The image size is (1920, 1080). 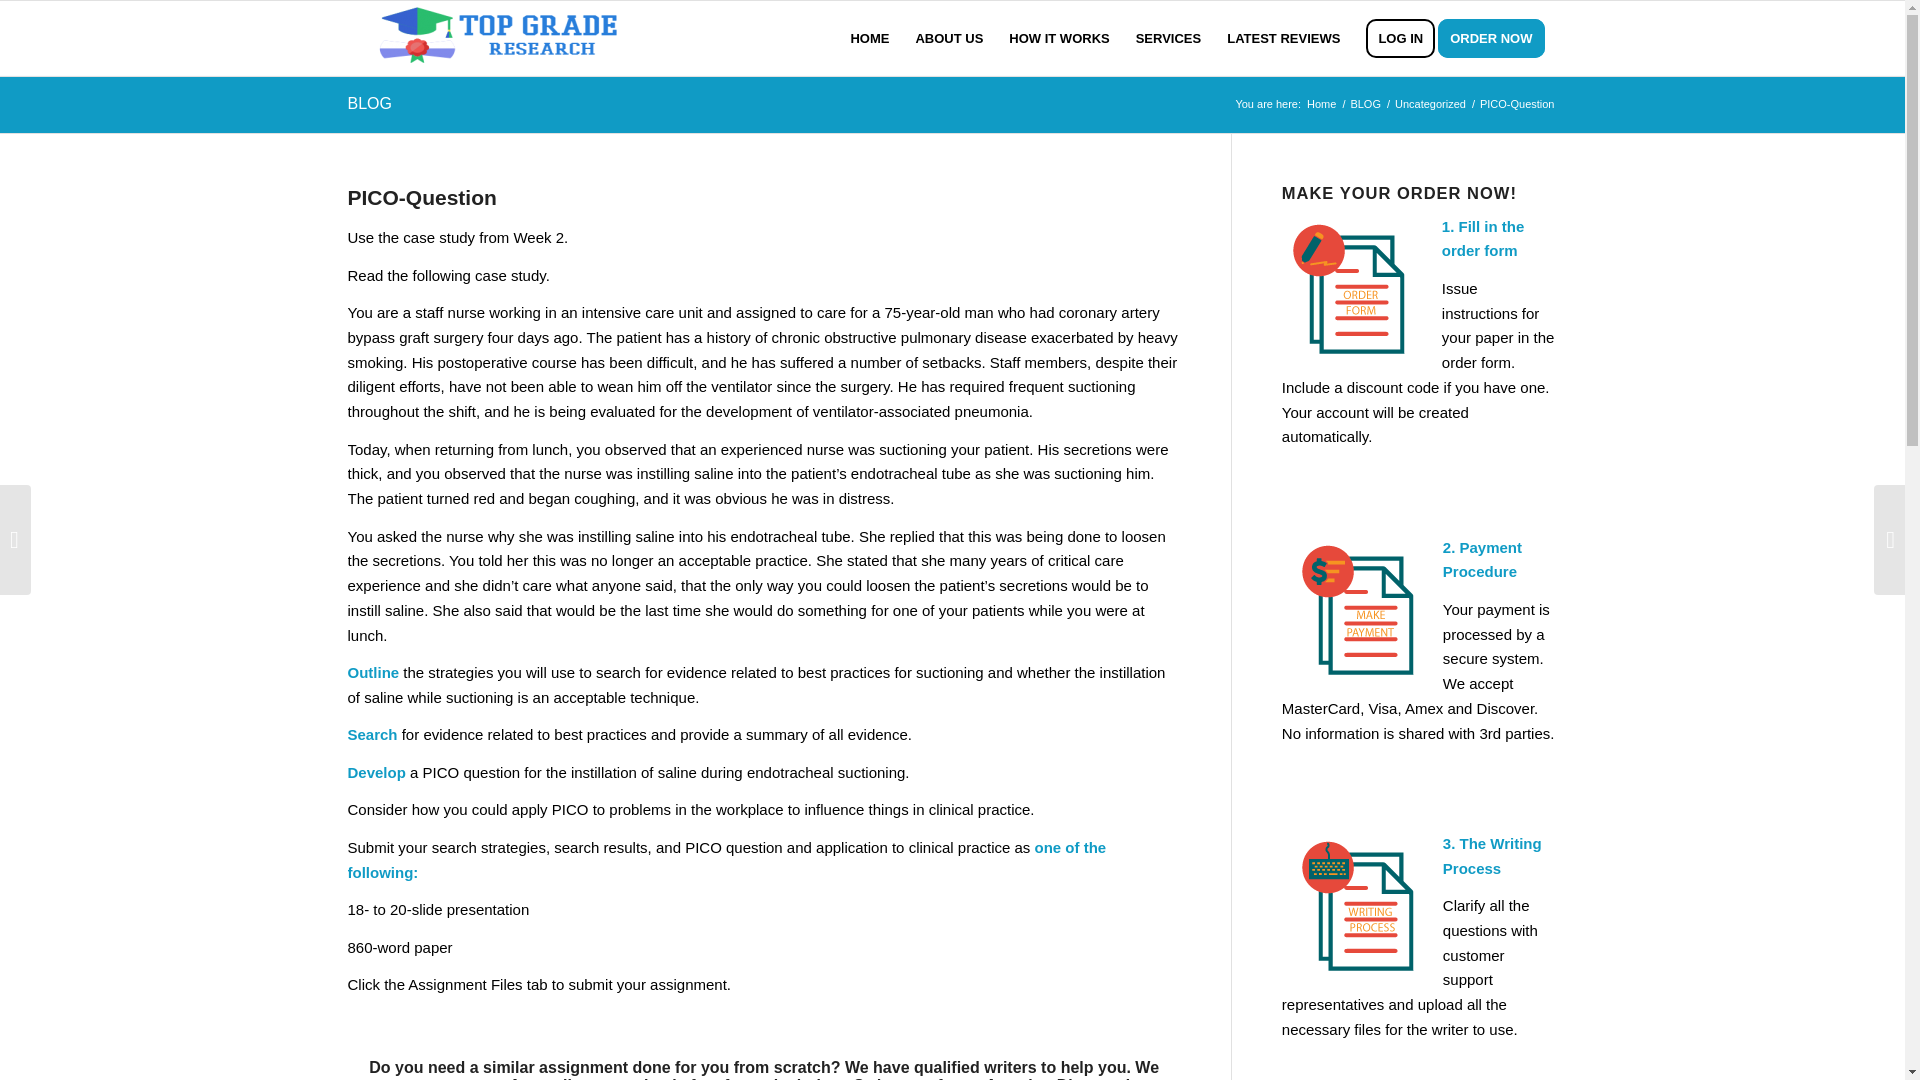 I want to click on SERVICES, so click(x=1169, y=38).